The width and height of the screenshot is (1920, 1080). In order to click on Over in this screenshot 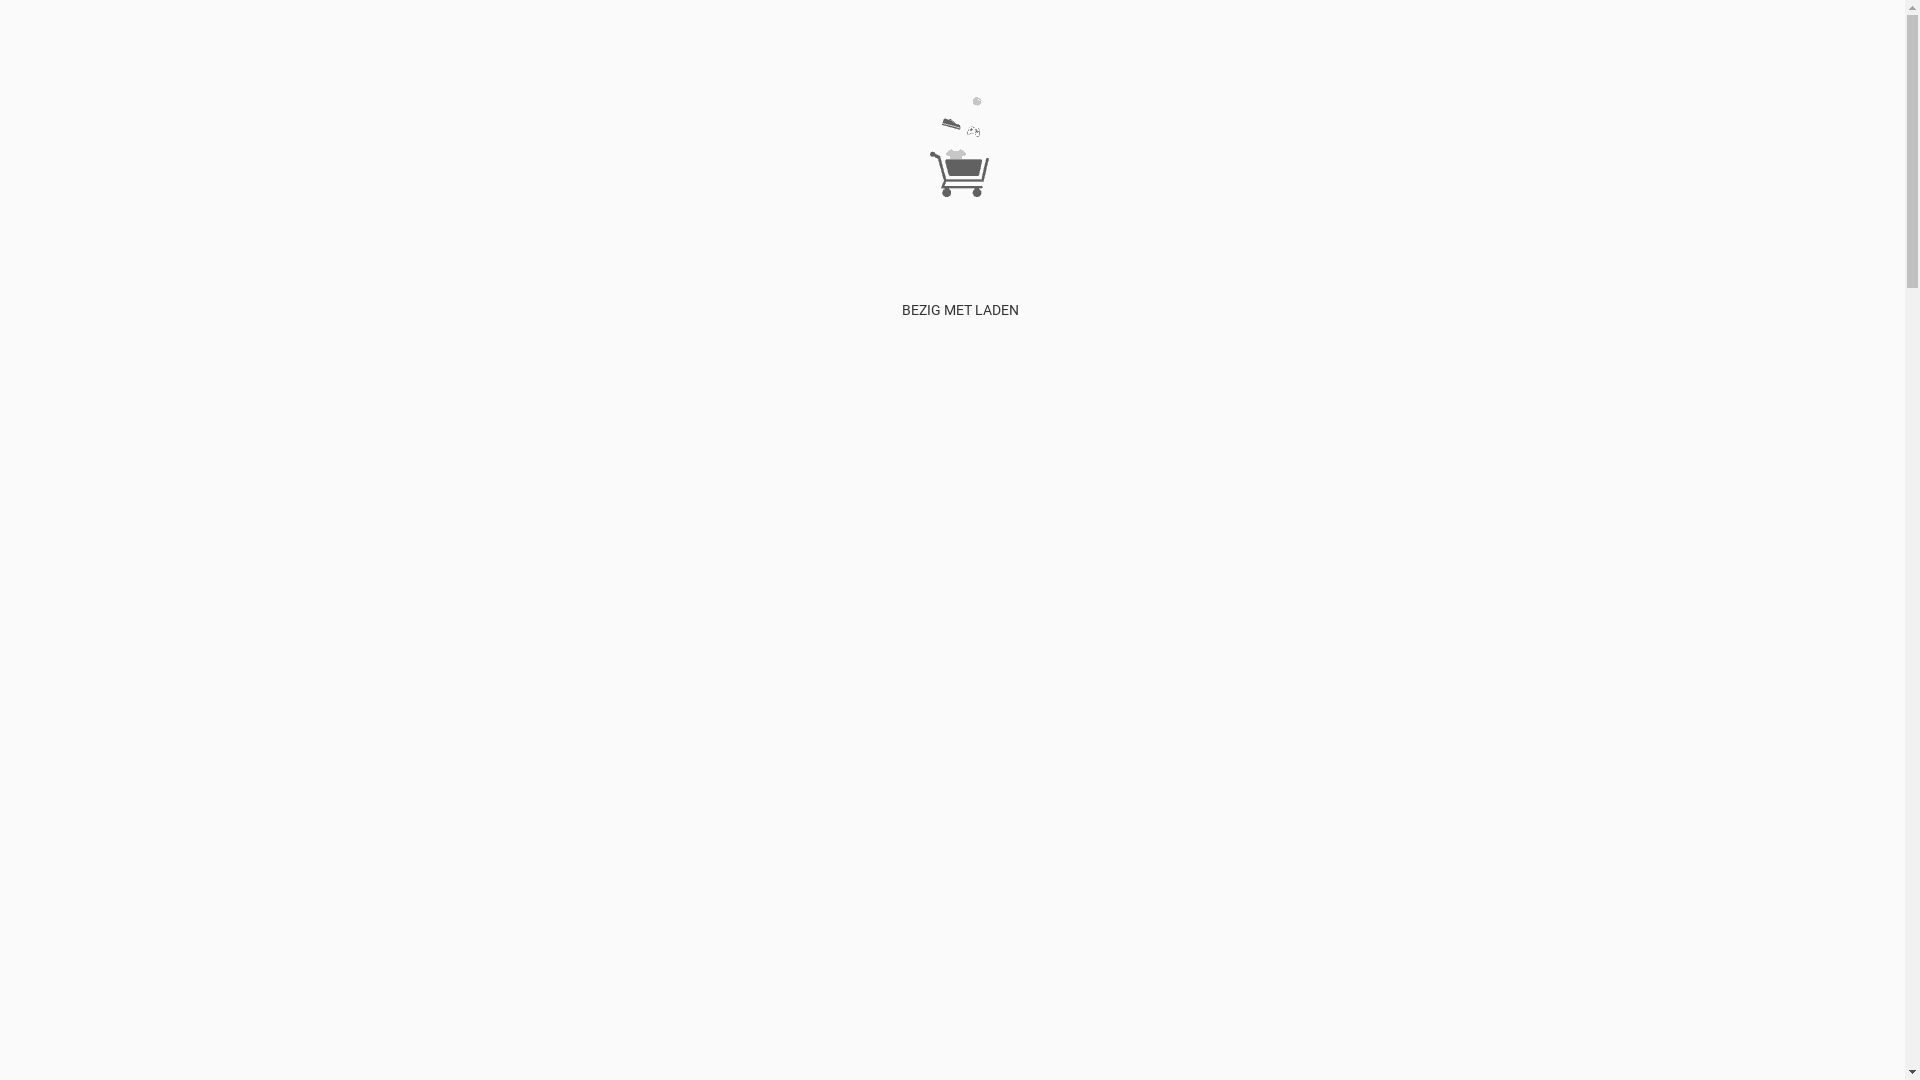, I will do `click(1026, 99)`.